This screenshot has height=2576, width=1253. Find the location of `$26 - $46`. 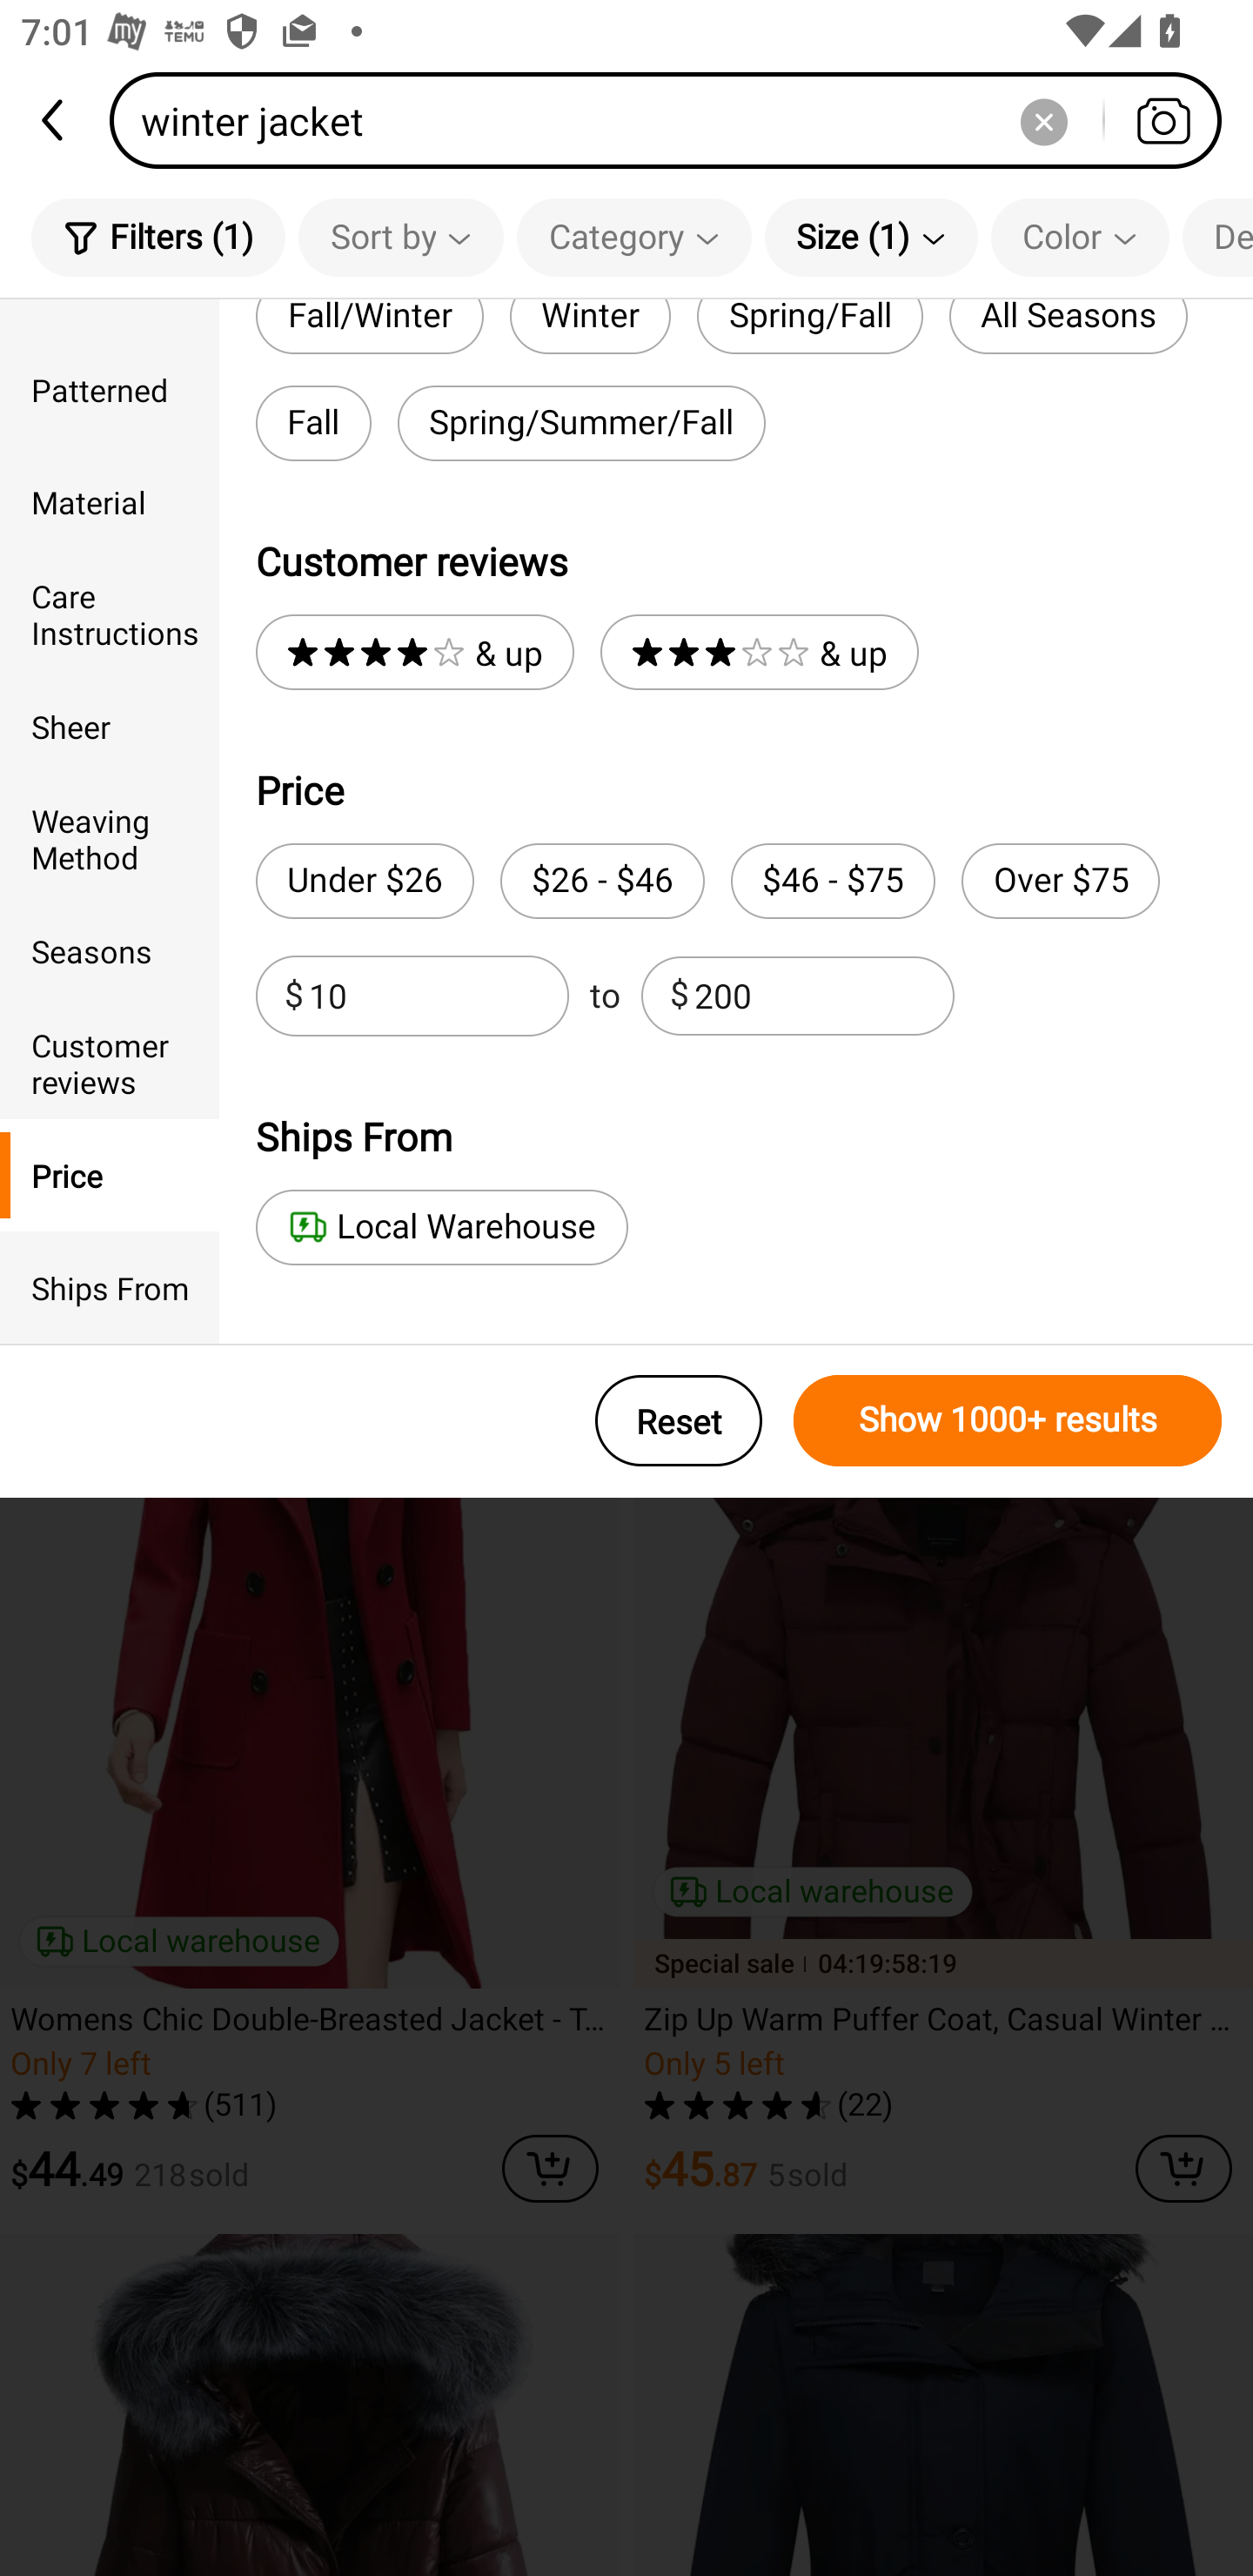

$26 - $46 is located at coordinates (602, 881).